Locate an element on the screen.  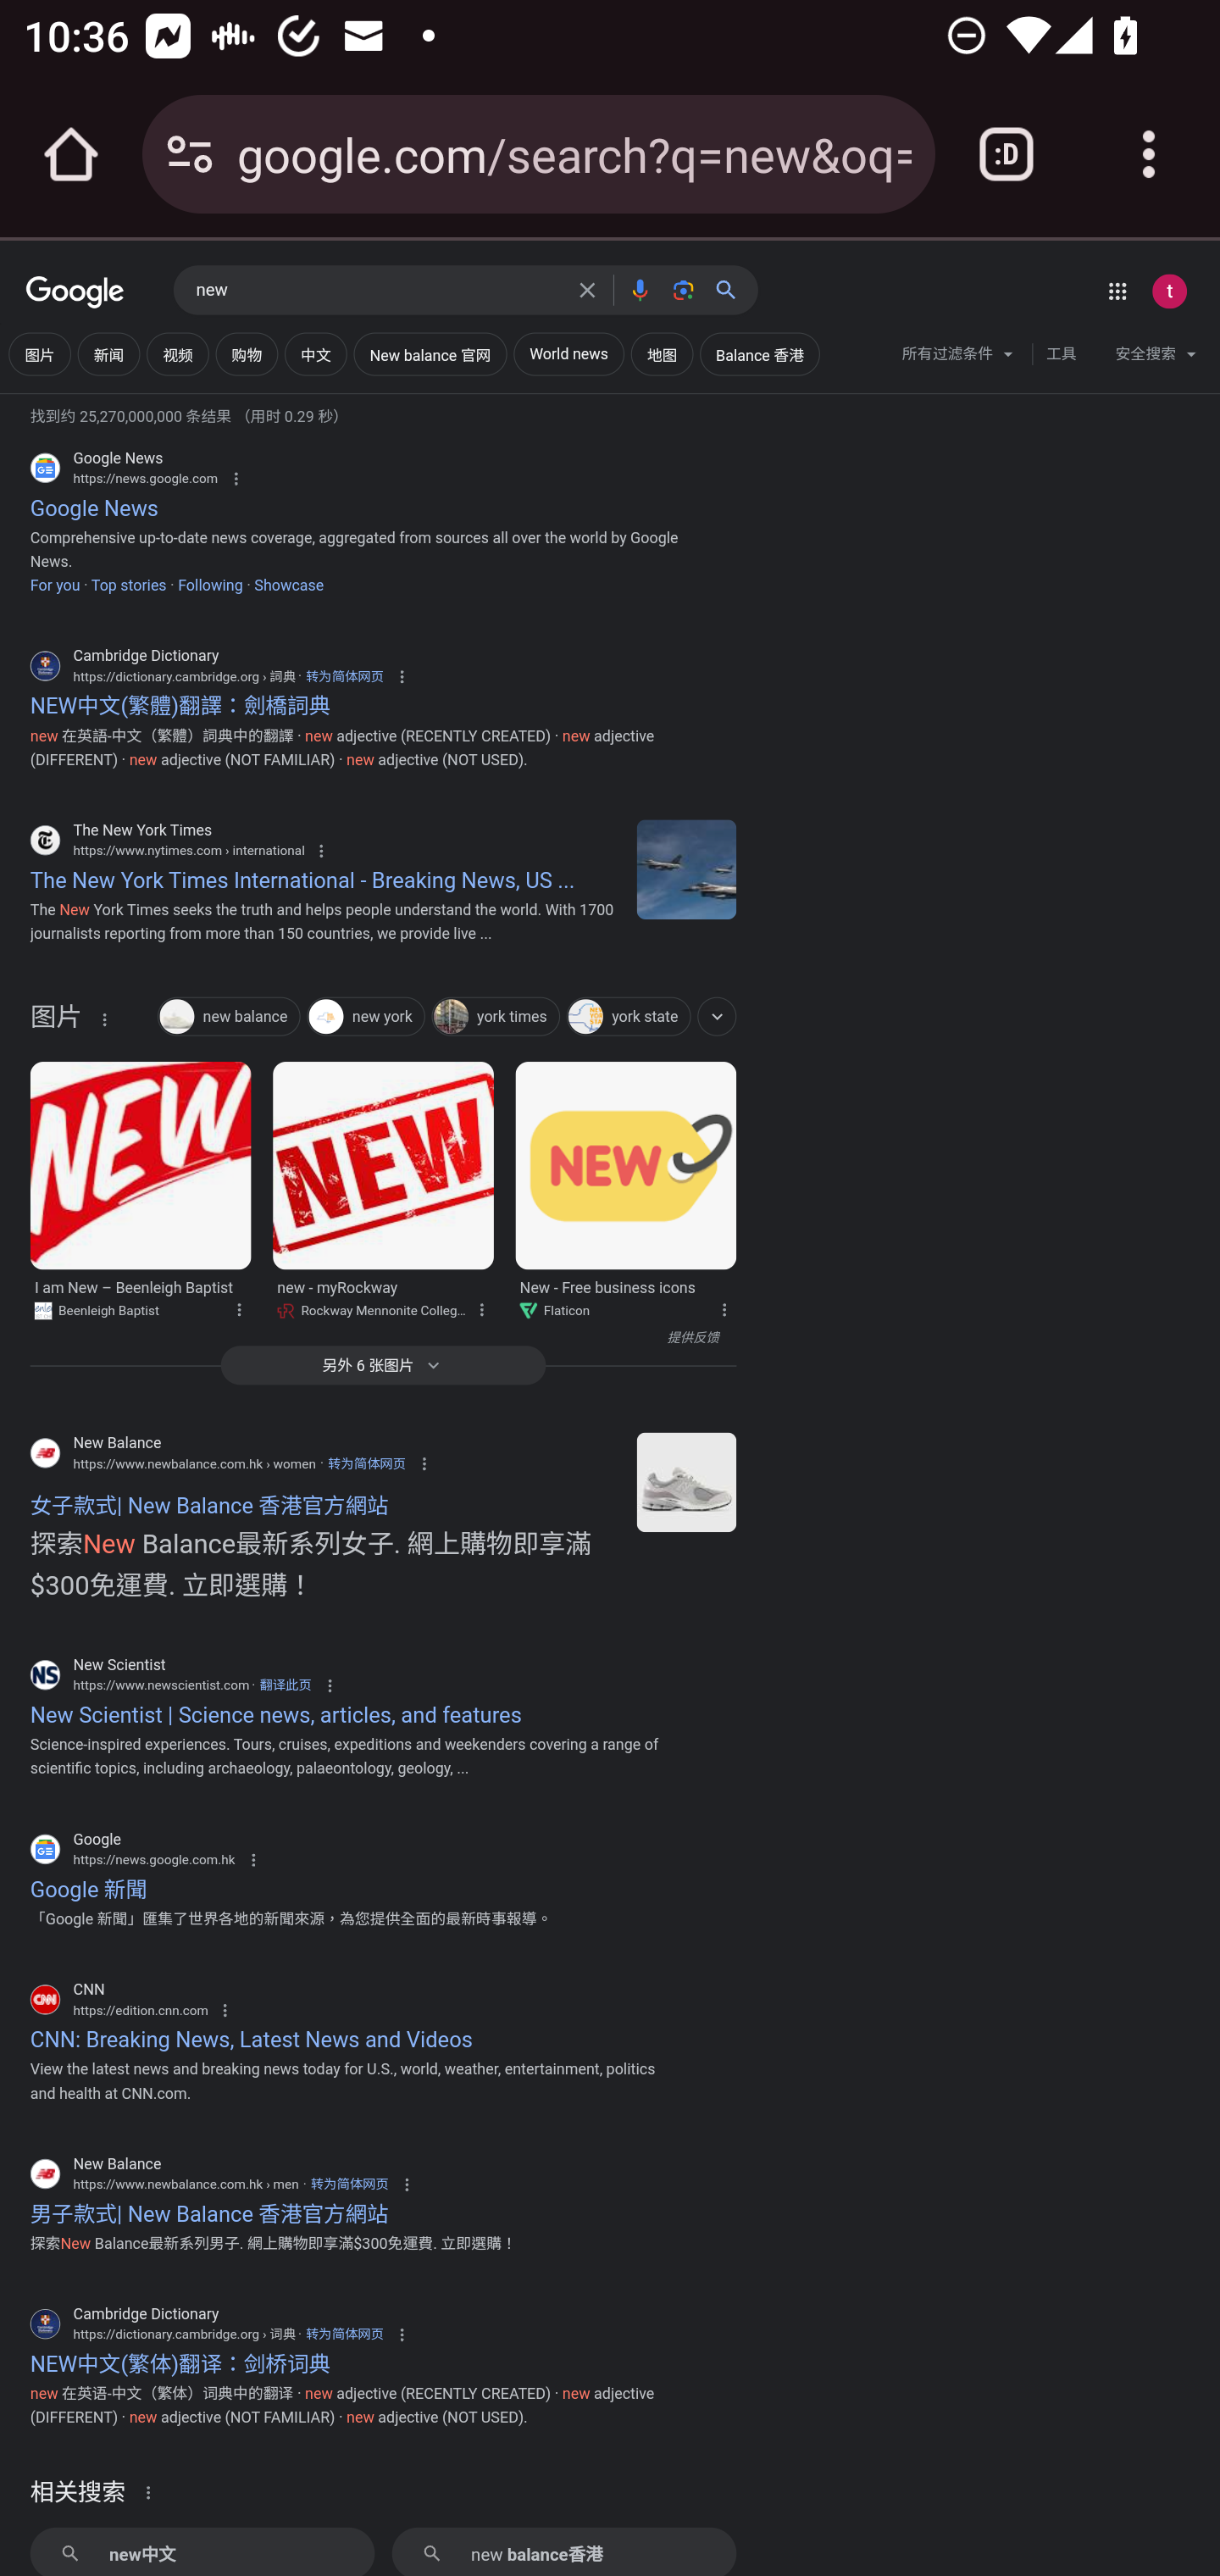
关于这条结果的详细信息 is located at coordinates (480, 1307).